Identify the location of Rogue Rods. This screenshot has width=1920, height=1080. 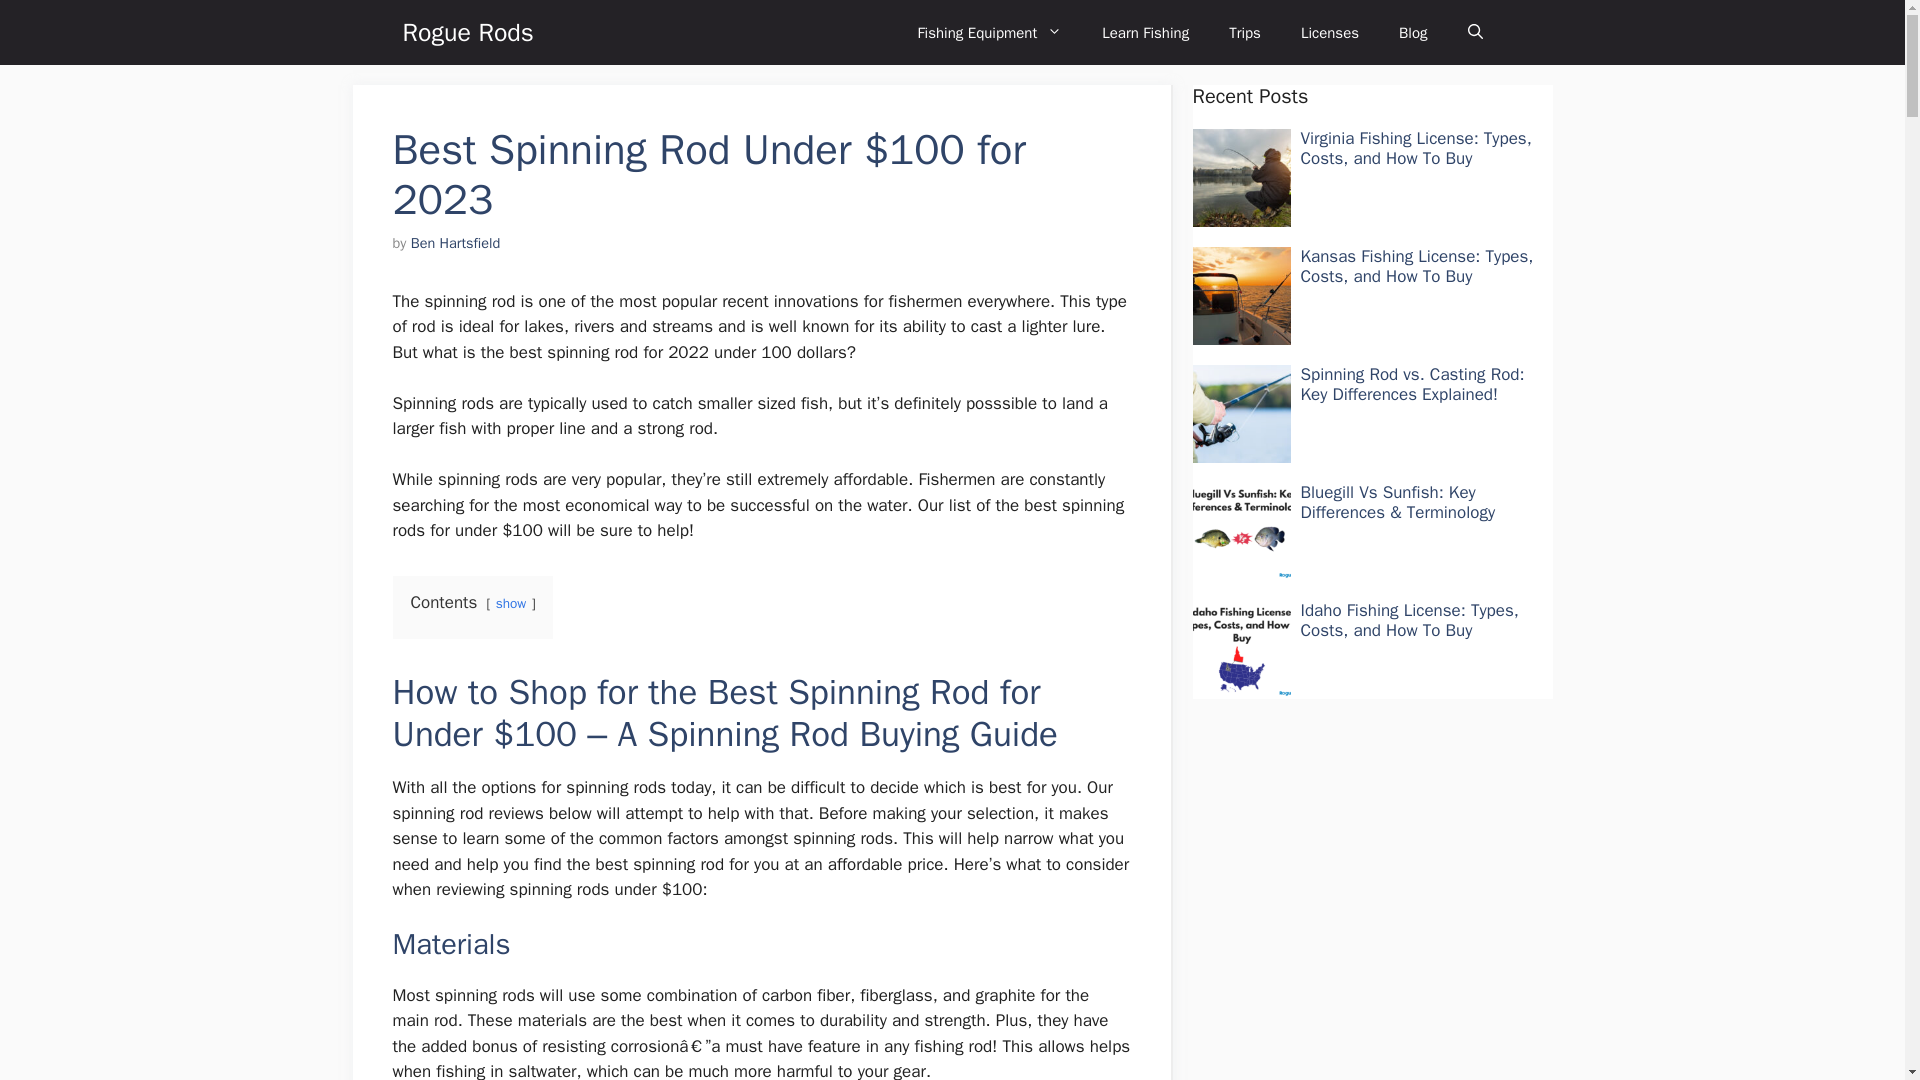
(467, 32).